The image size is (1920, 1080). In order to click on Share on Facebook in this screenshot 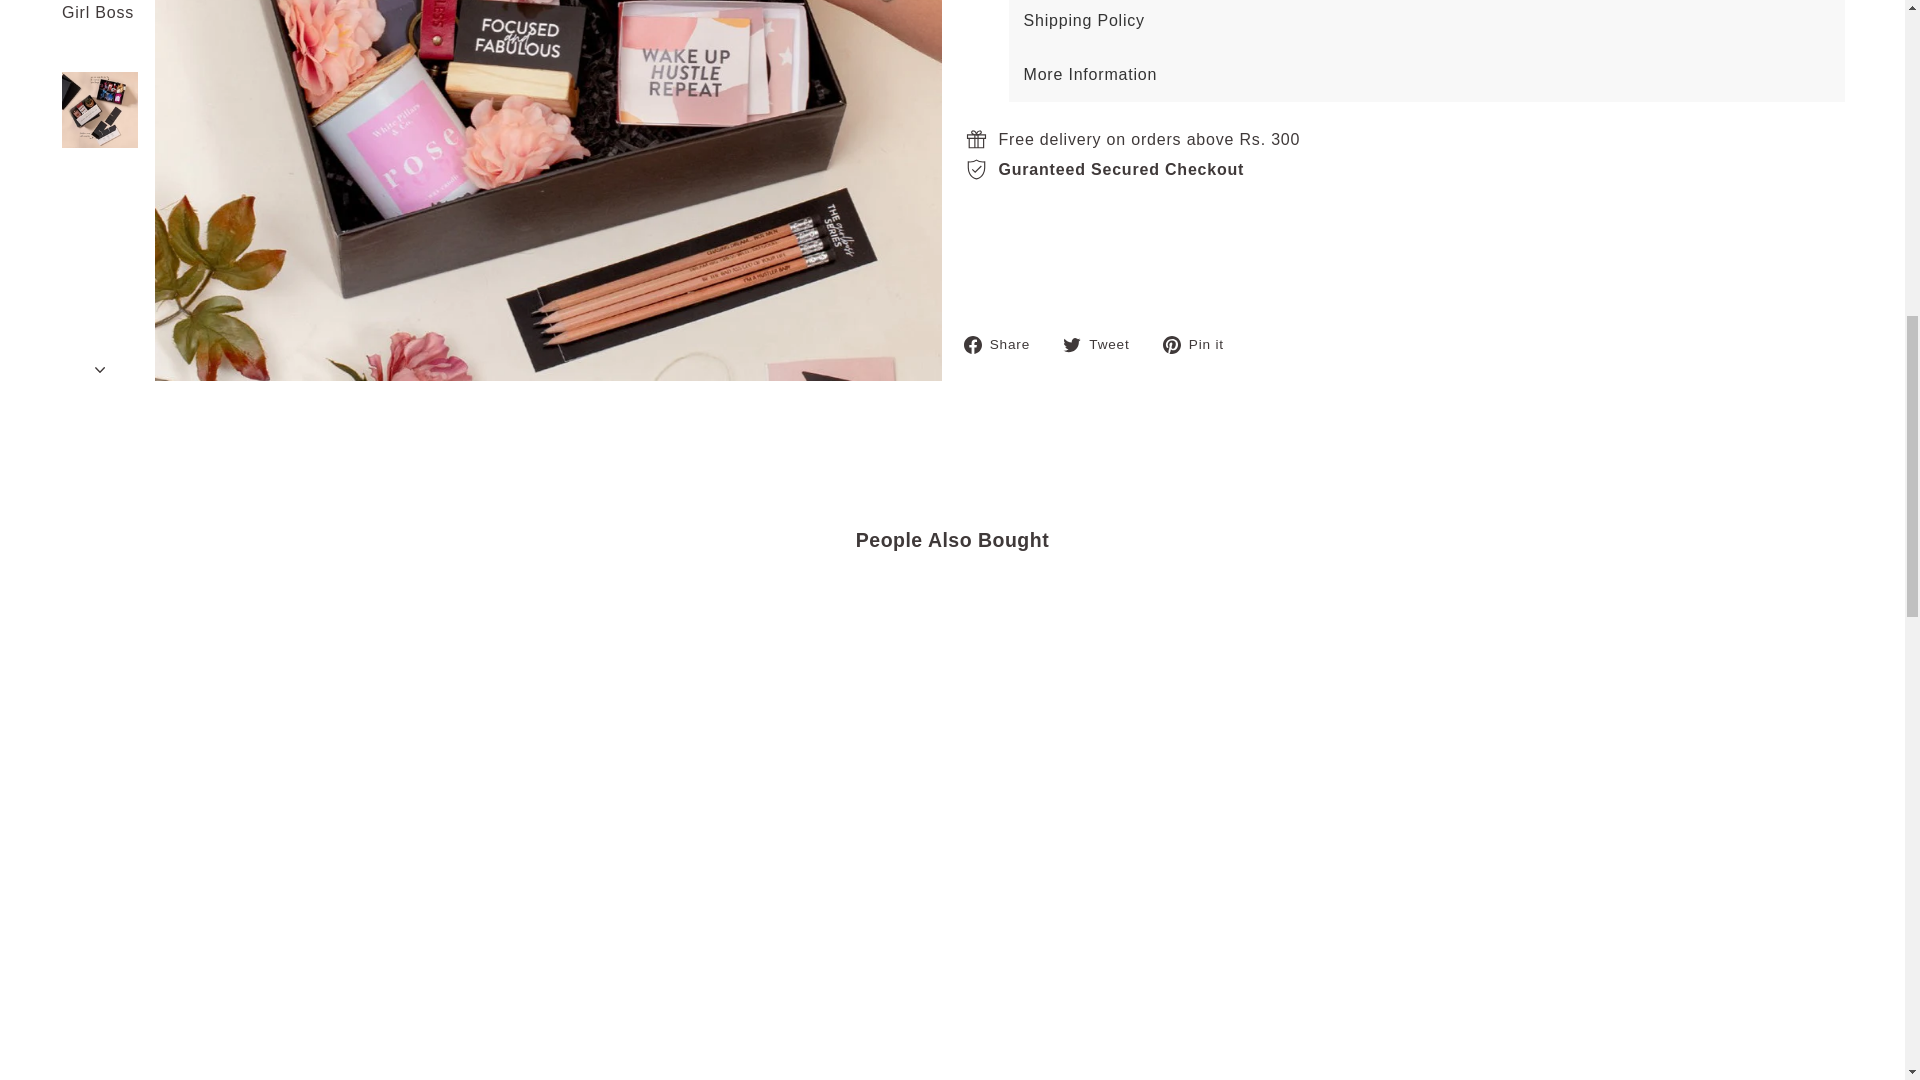, I will do `click(1004, 344)`.